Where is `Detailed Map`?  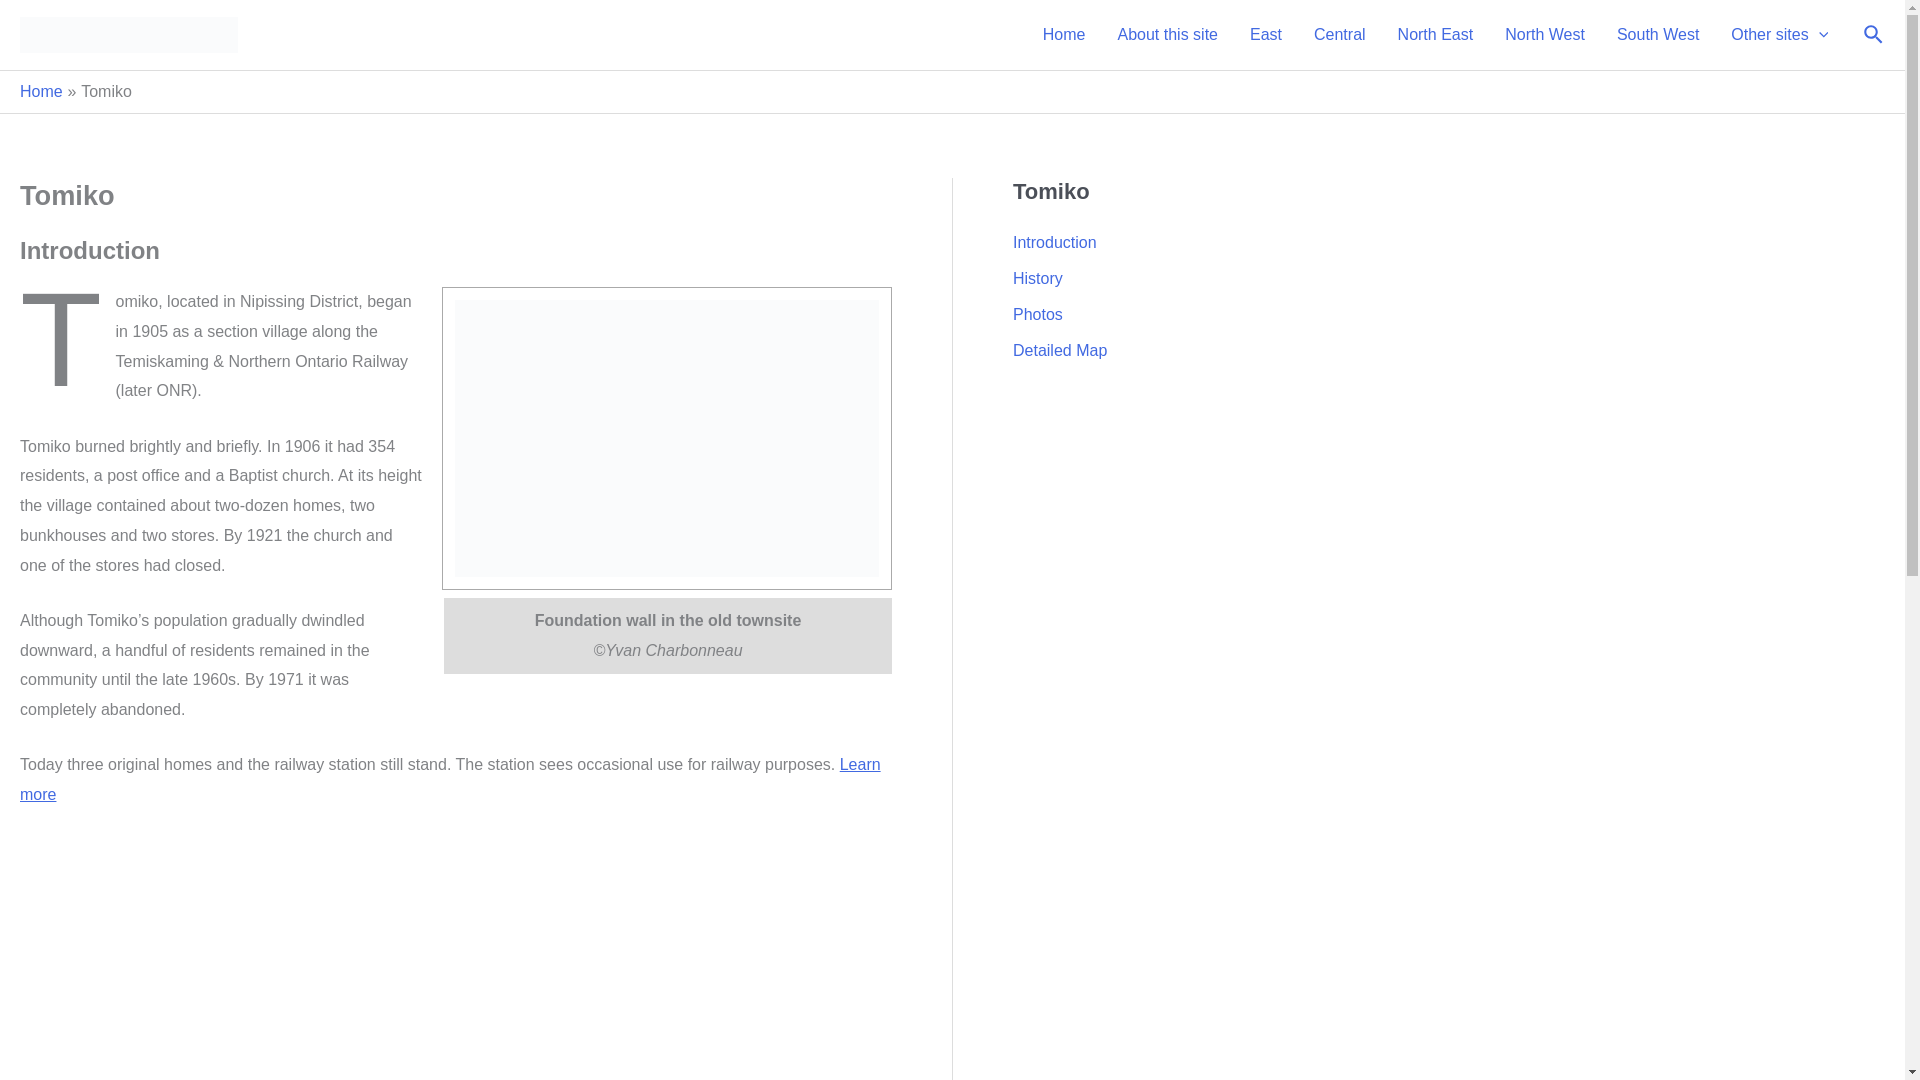 Detailed Map is located at coordinates (1060, 350).